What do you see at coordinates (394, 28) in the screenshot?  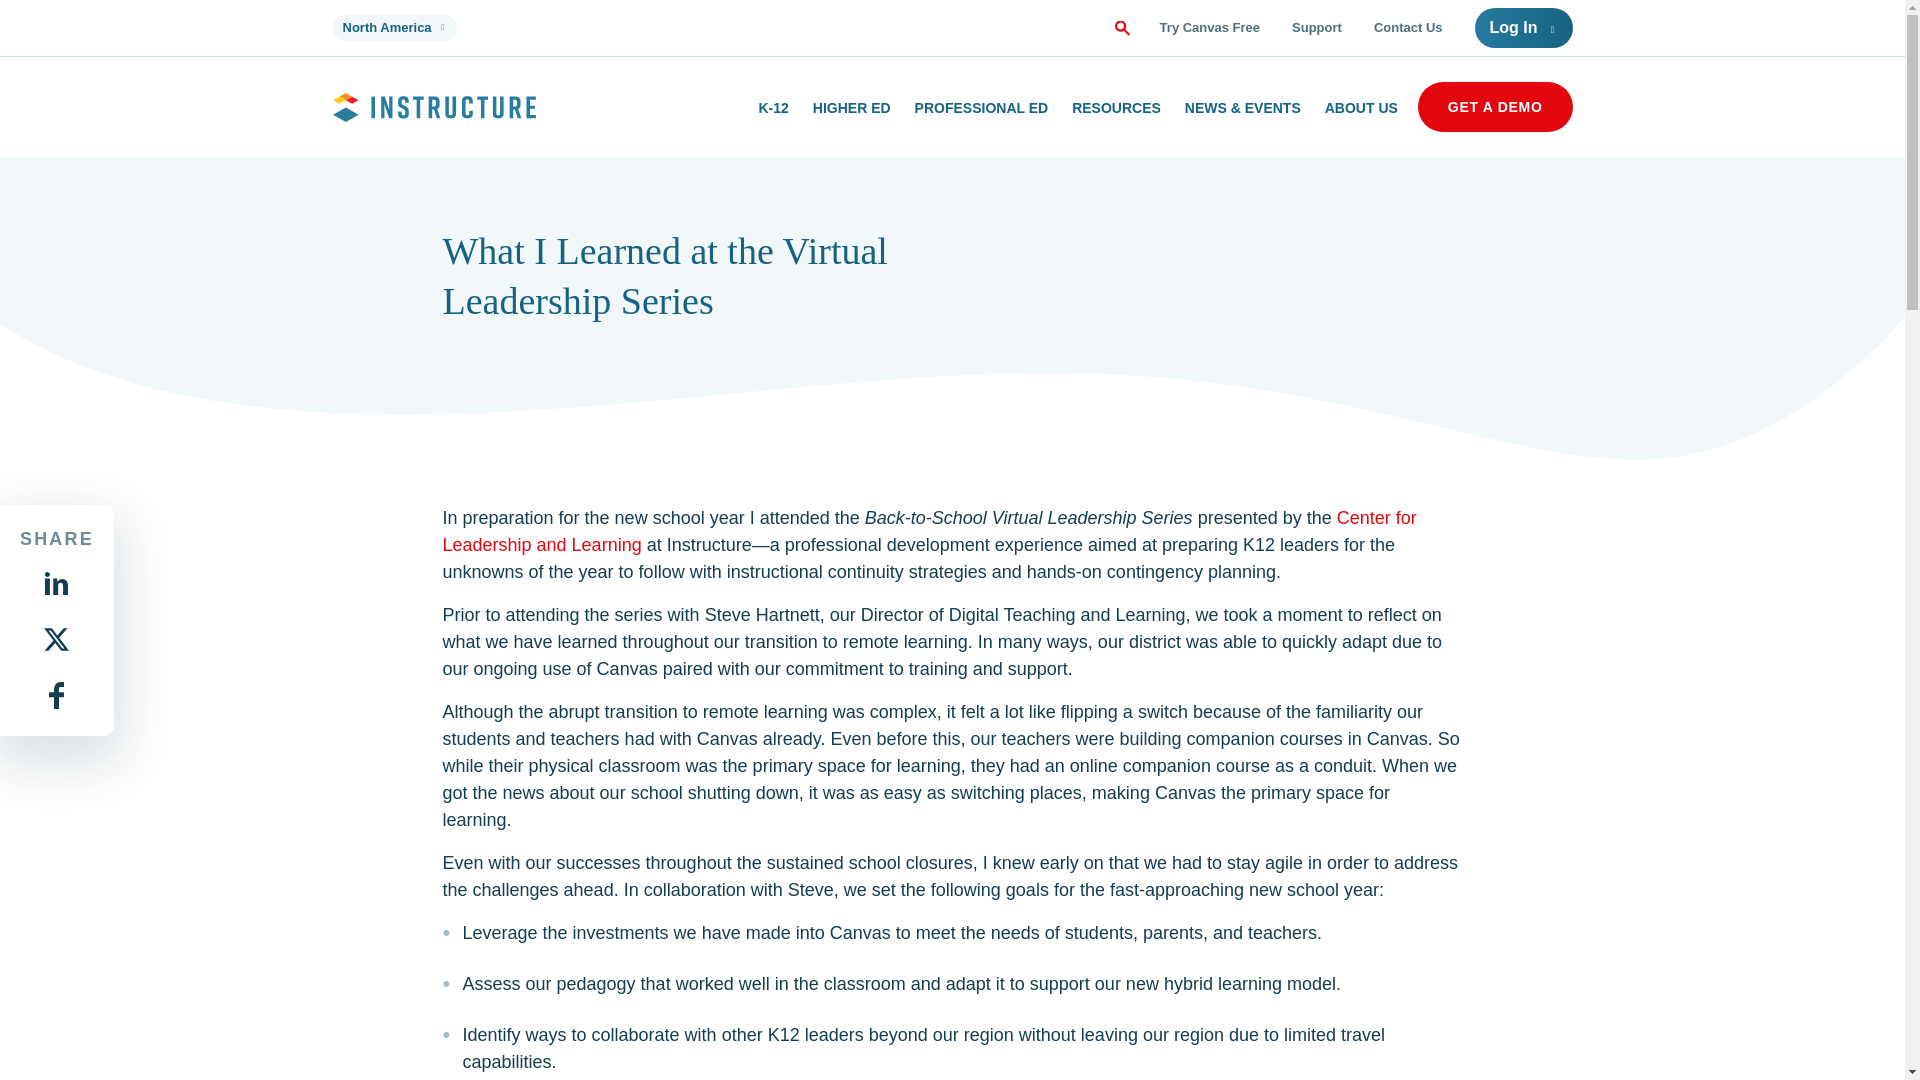 I see `North America` at bounding box center [394, 28].